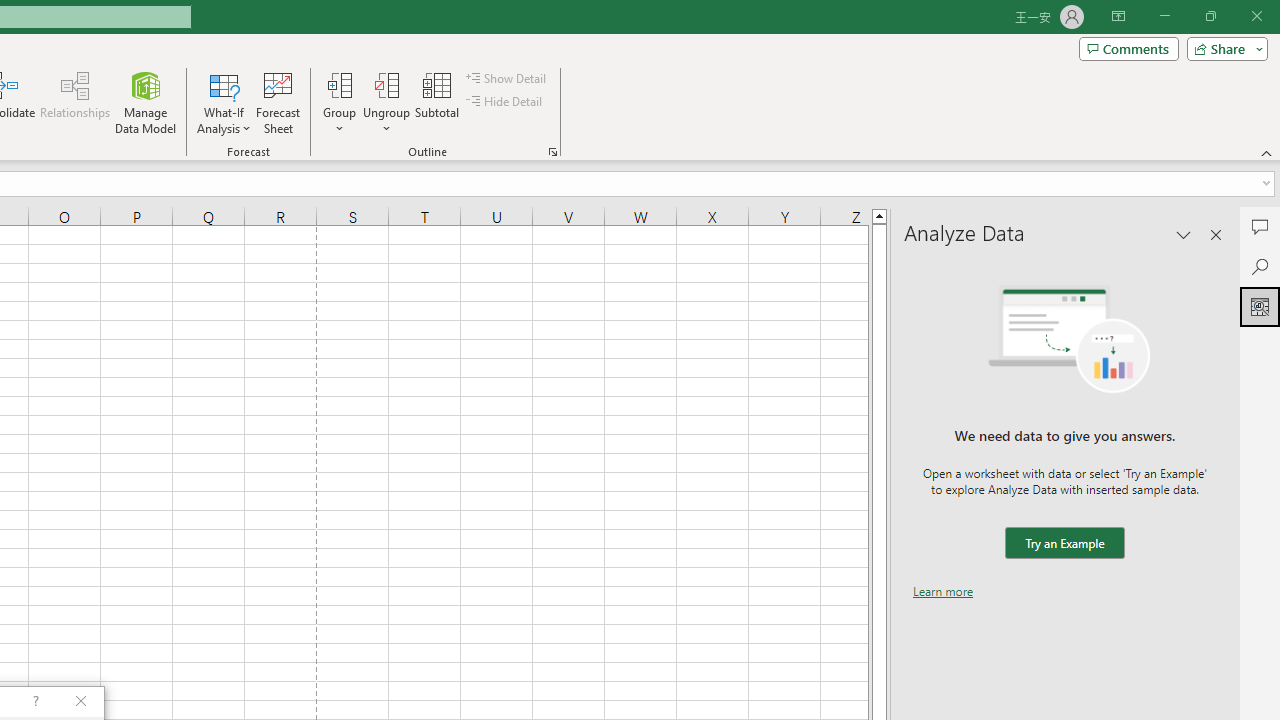  What do you see at coordinates (1216, 234) in the screenshot?
I see `Close pane` at bounding box center [1216, 234].